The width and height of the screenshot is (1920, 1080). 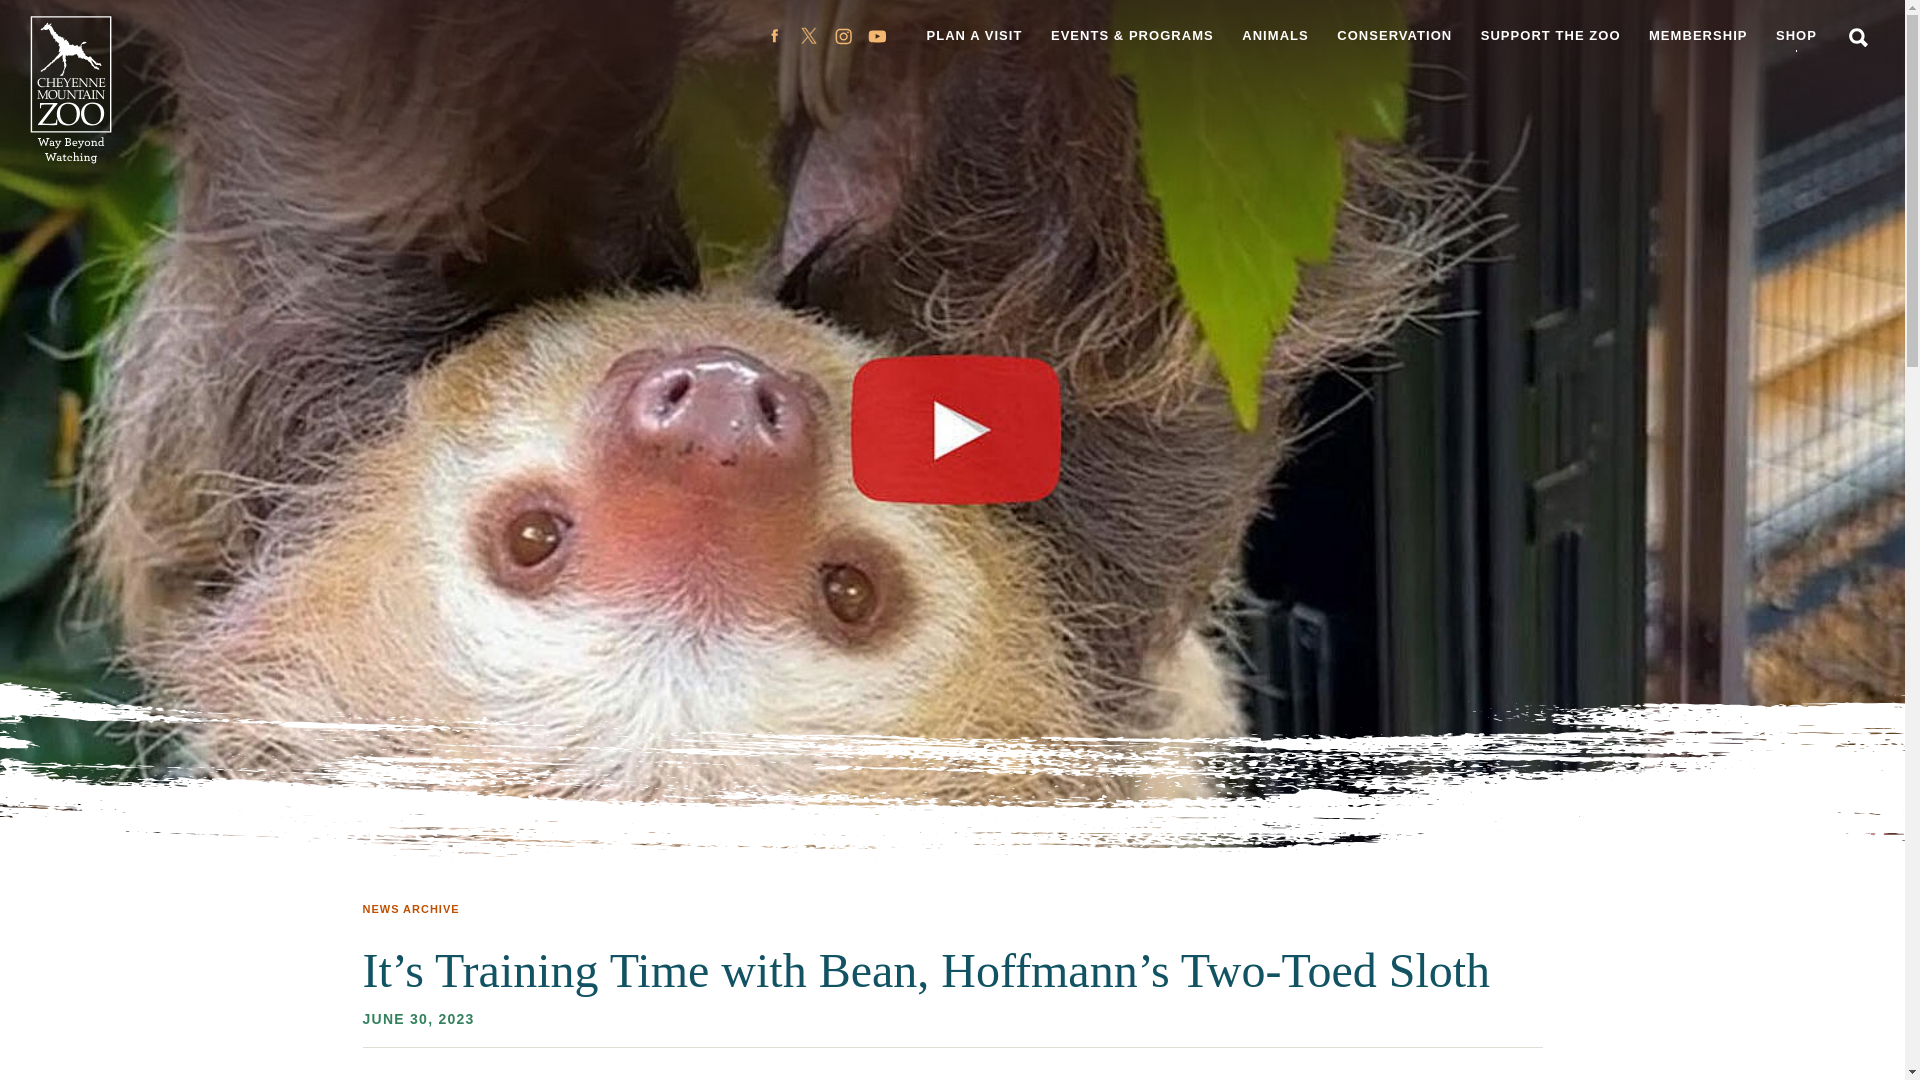 I want to click on SHOP, so click(x=1796, y=36).